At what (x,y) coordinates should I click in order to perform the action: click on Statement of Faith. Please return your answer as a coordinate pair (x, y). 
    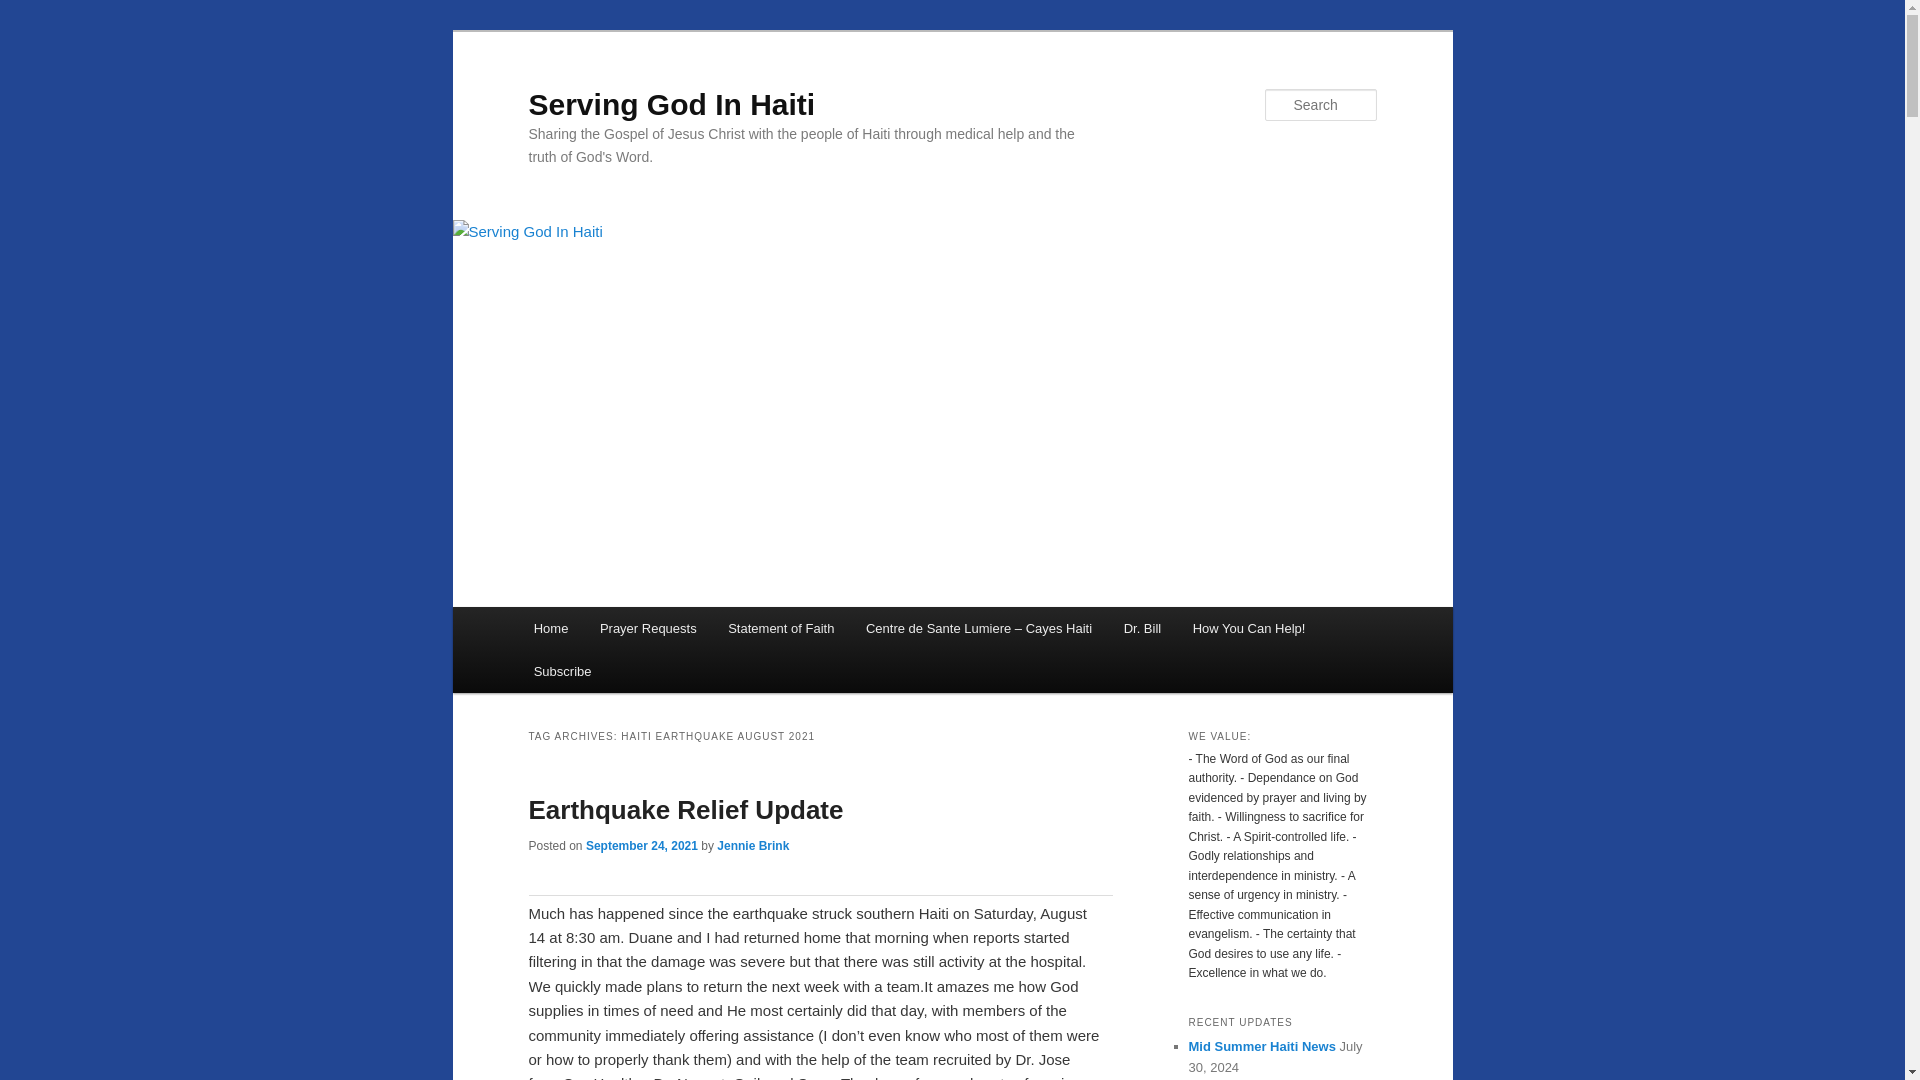
    Looking at the image, I should click on (781, 628).